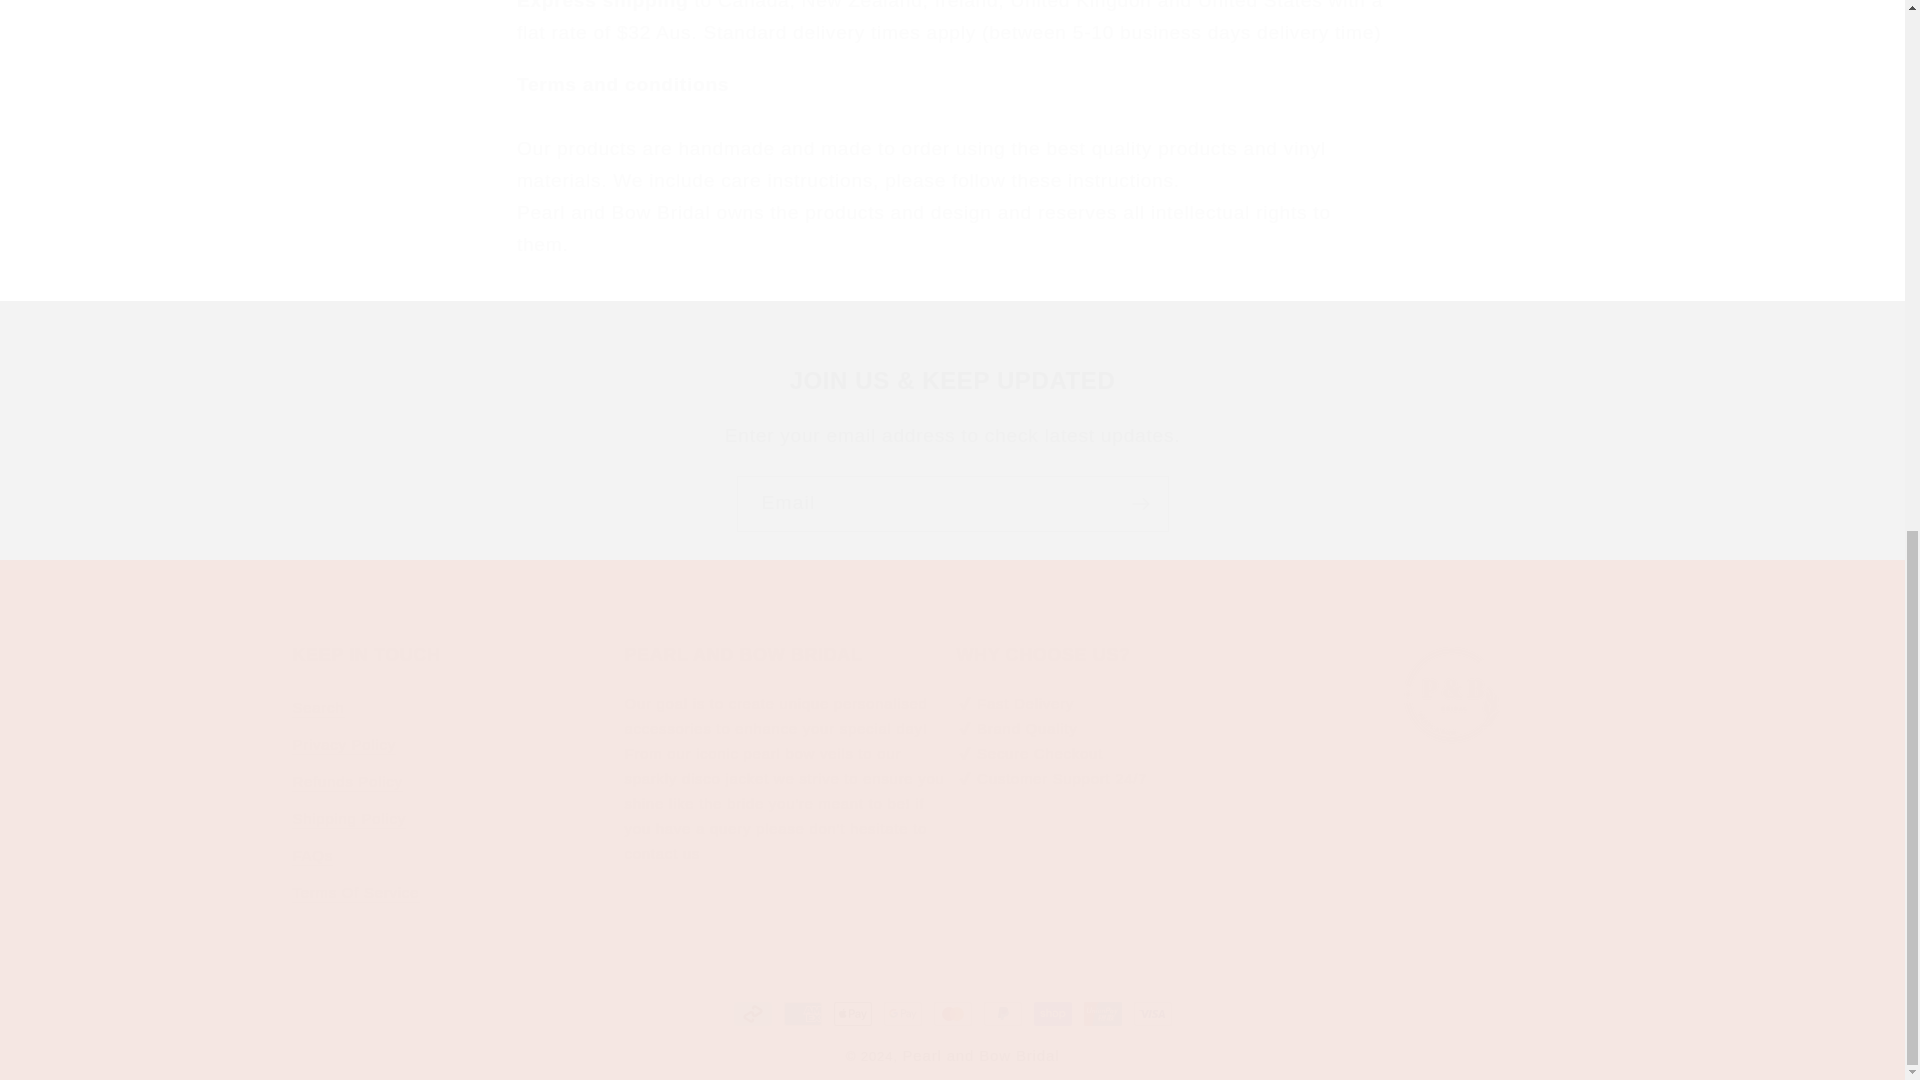 The image size is (1920, 1080). Describe the element at coordinates (952, 436) in the screenshot. I see `Enter your email address to check latest updates.` at that location.